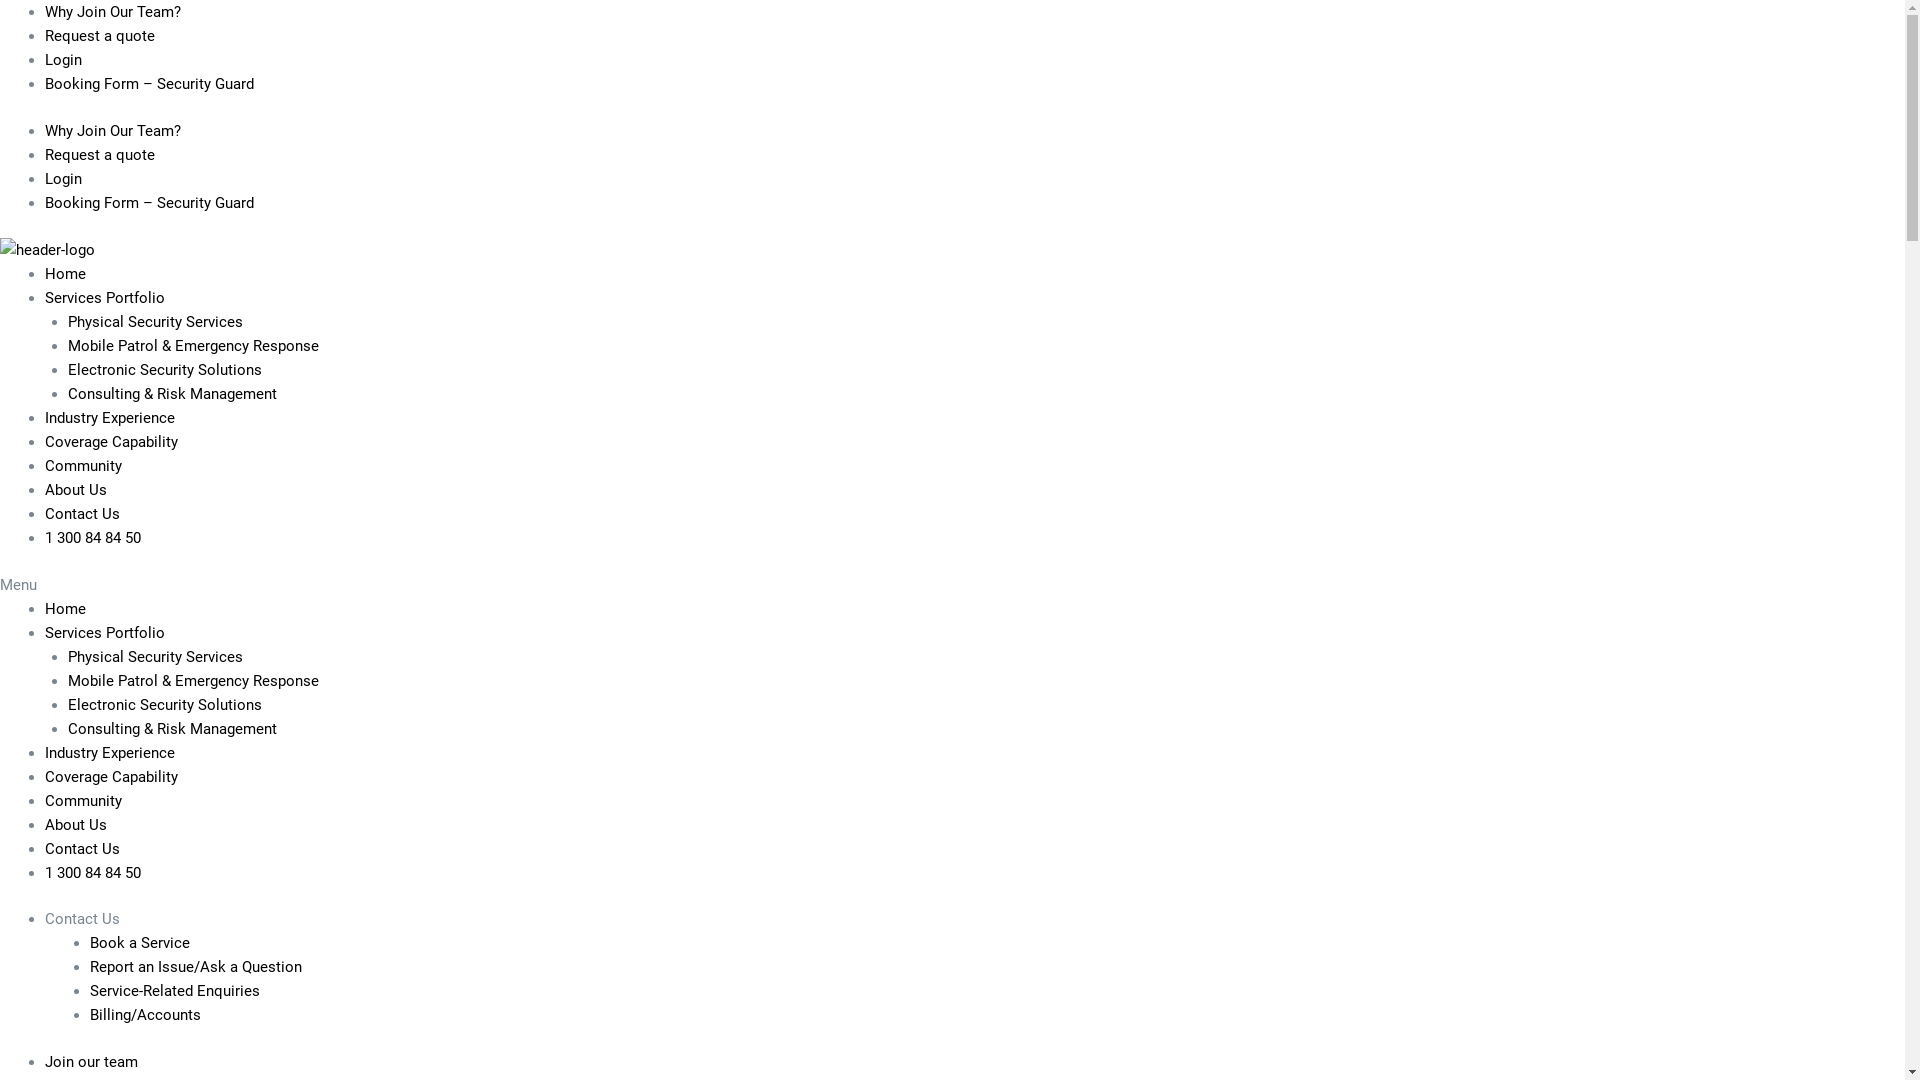 This screenshot has height=1080, width=1920. Describe the element at coordinates (110, 418) in the screenshot. I see `Industry Experience` at that location.